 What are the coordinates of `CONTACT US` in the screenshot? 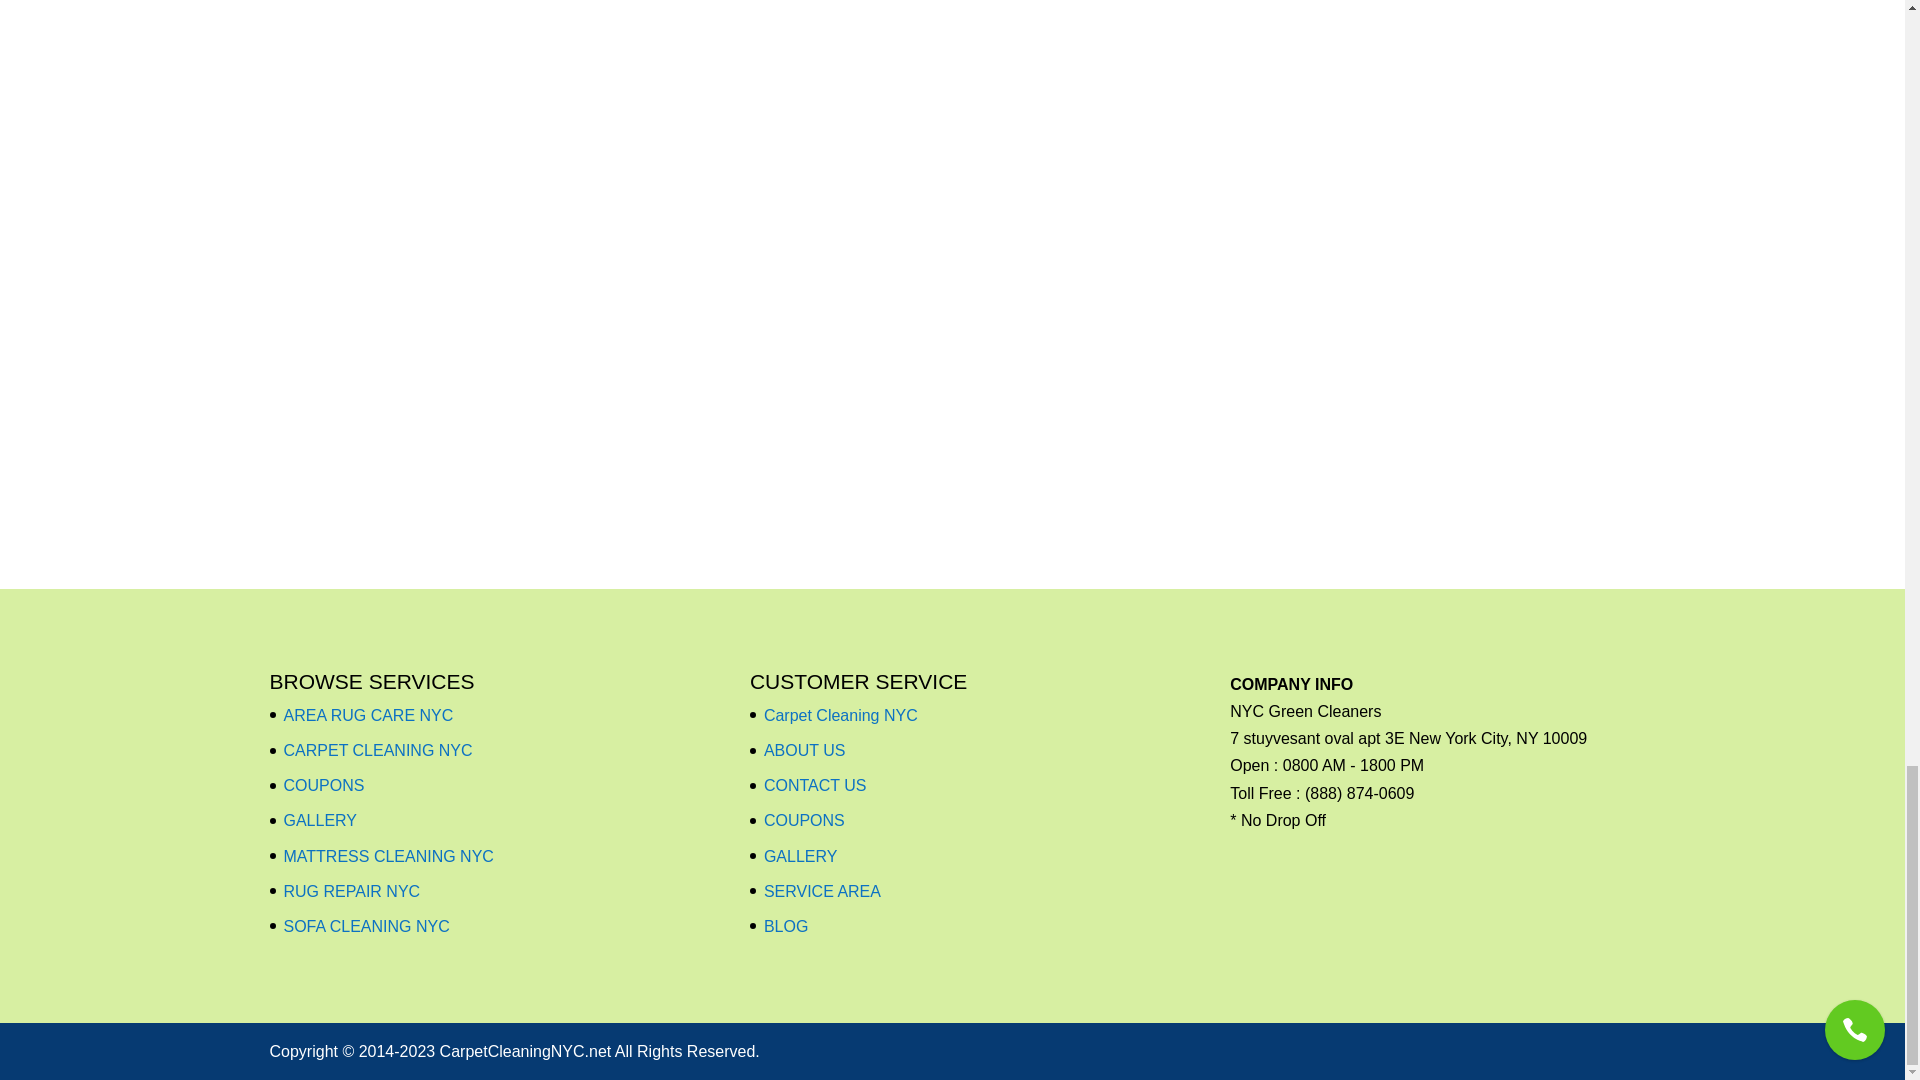 It's located at (816, 784).